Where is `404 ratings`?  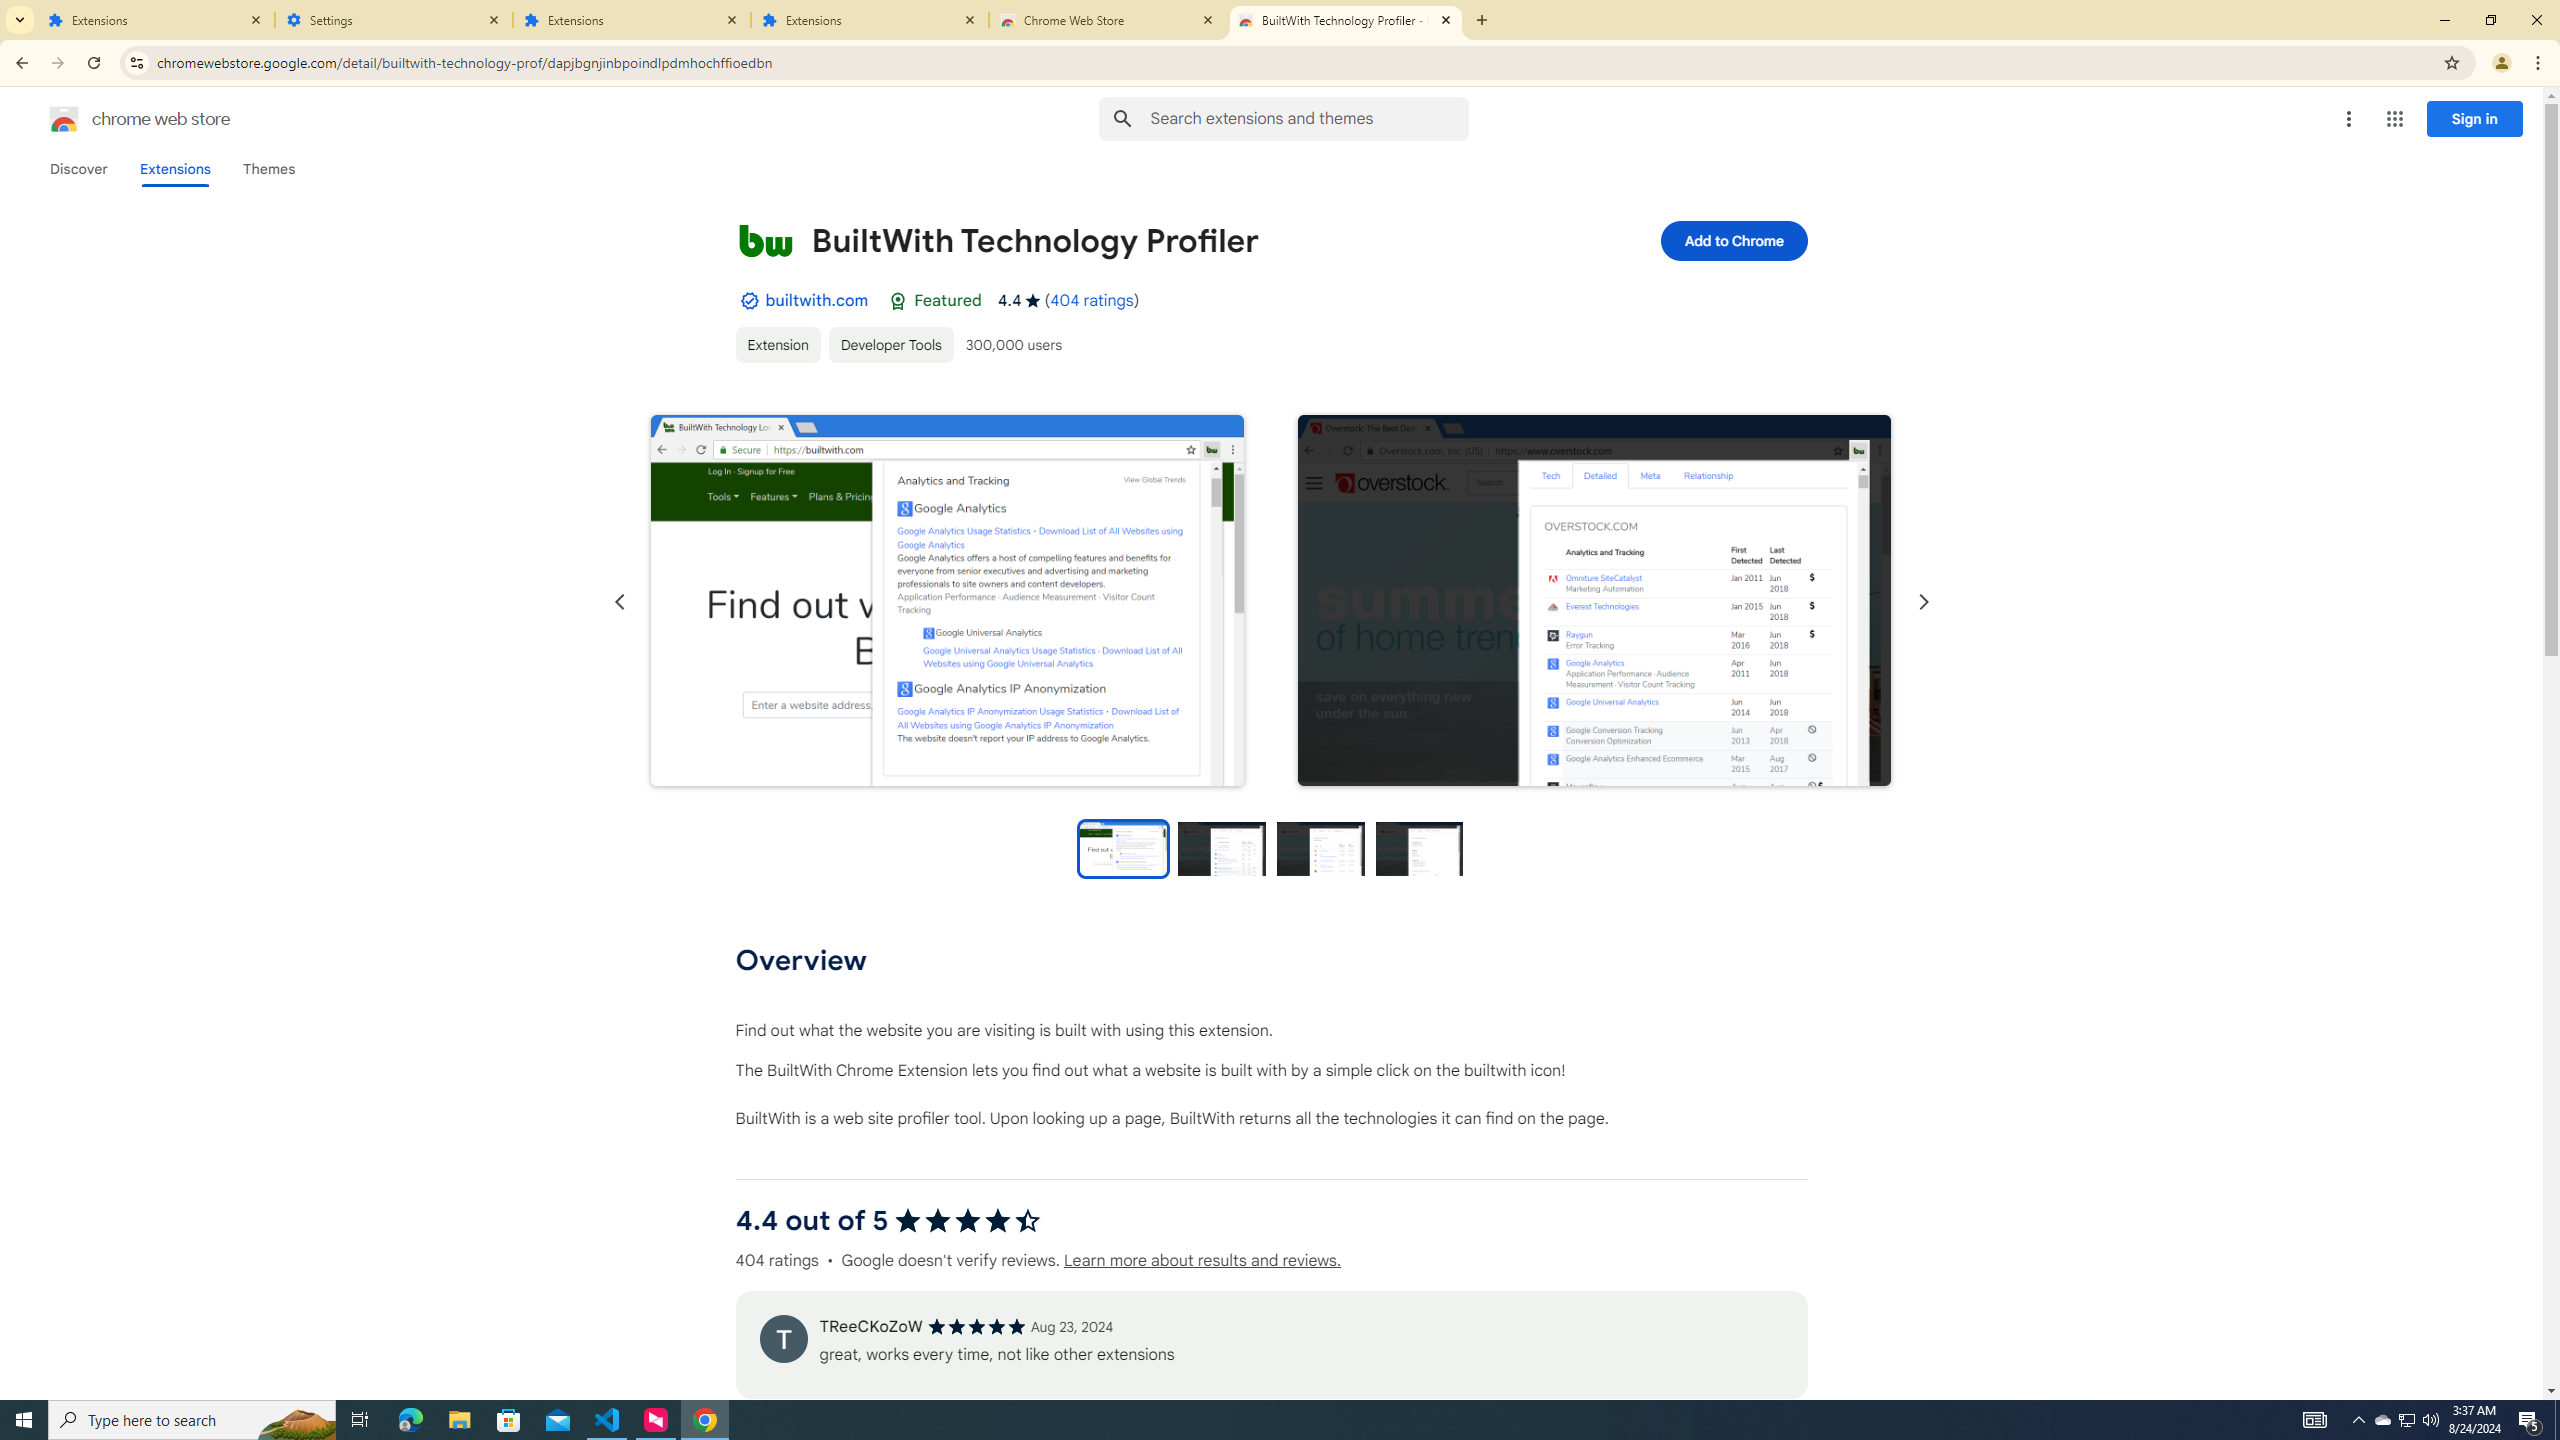 404 ratings is located at coordinates (1092, 300).